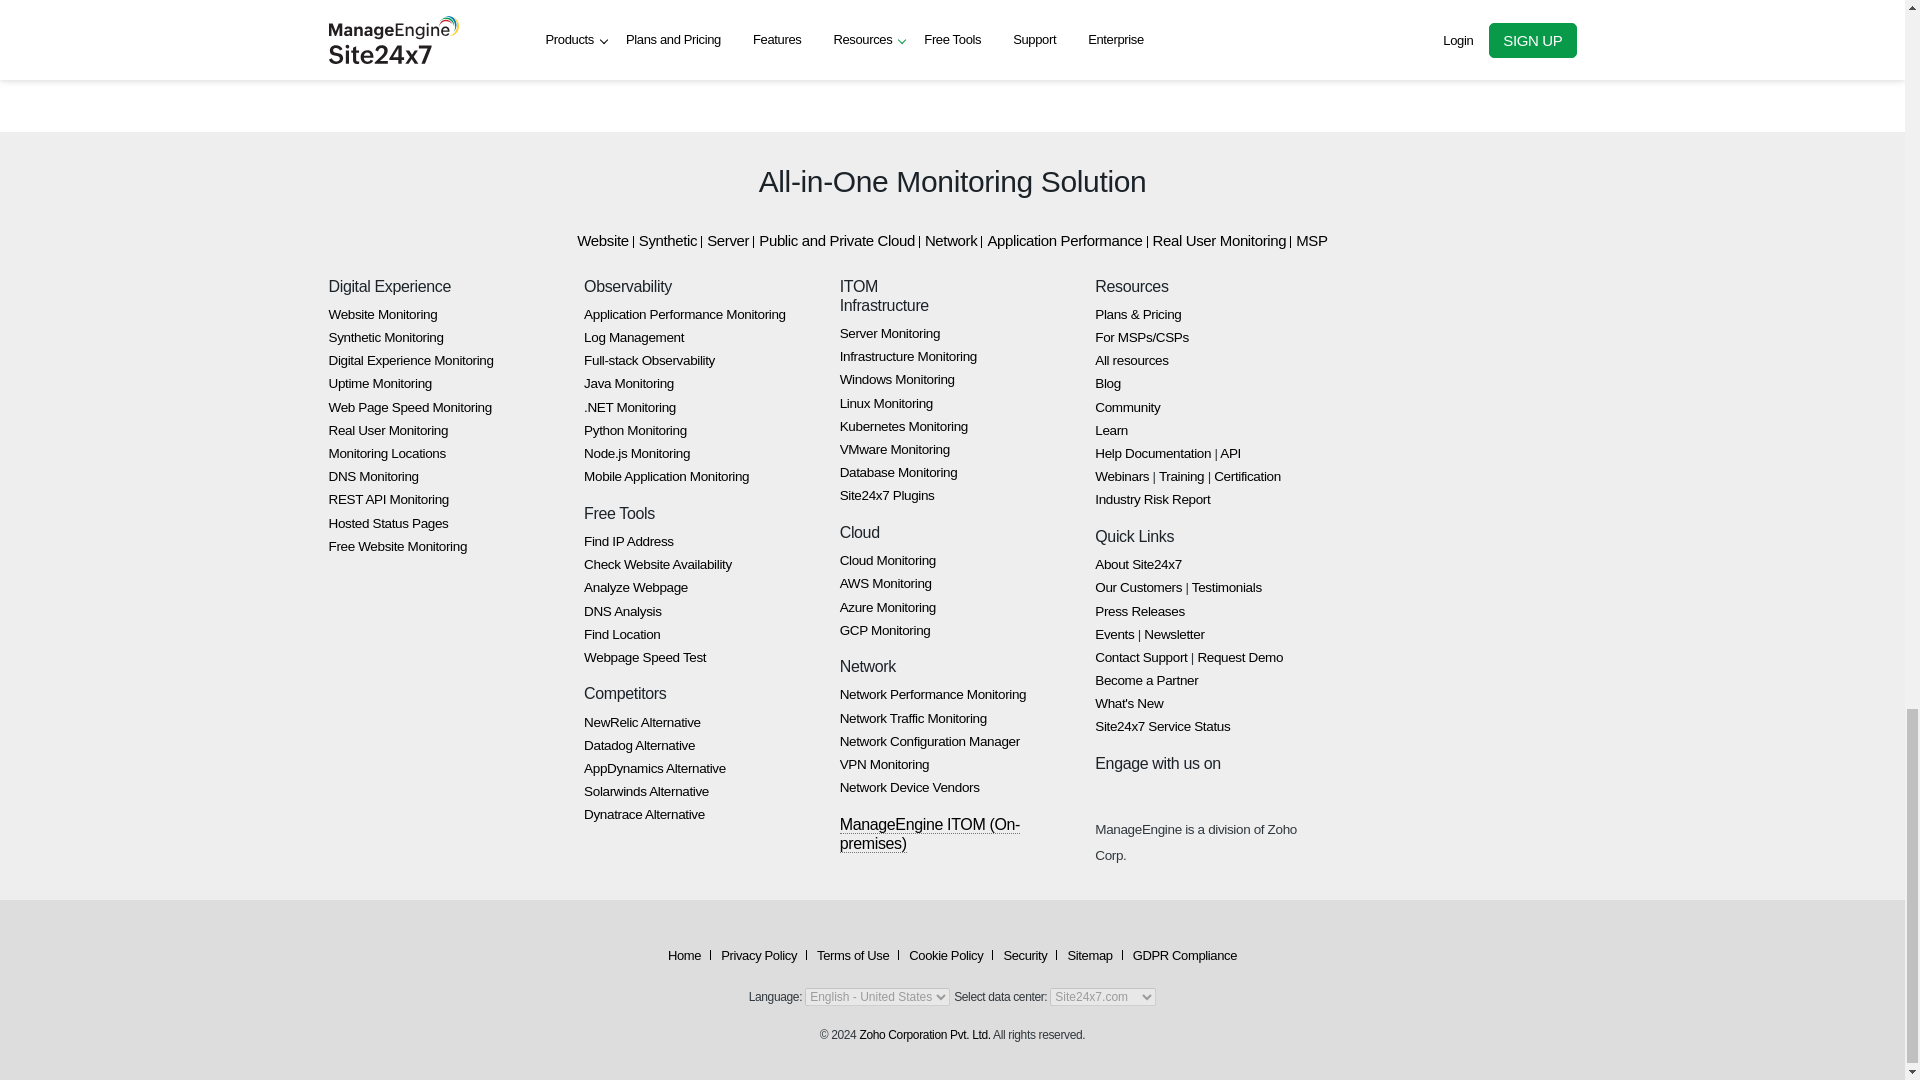 This screenshot has height=1080, width=1920. What do you see at coordinates (379, 382) in the screenshot?
I see `Uptime Monitoring` at bounding box center [379, 382].